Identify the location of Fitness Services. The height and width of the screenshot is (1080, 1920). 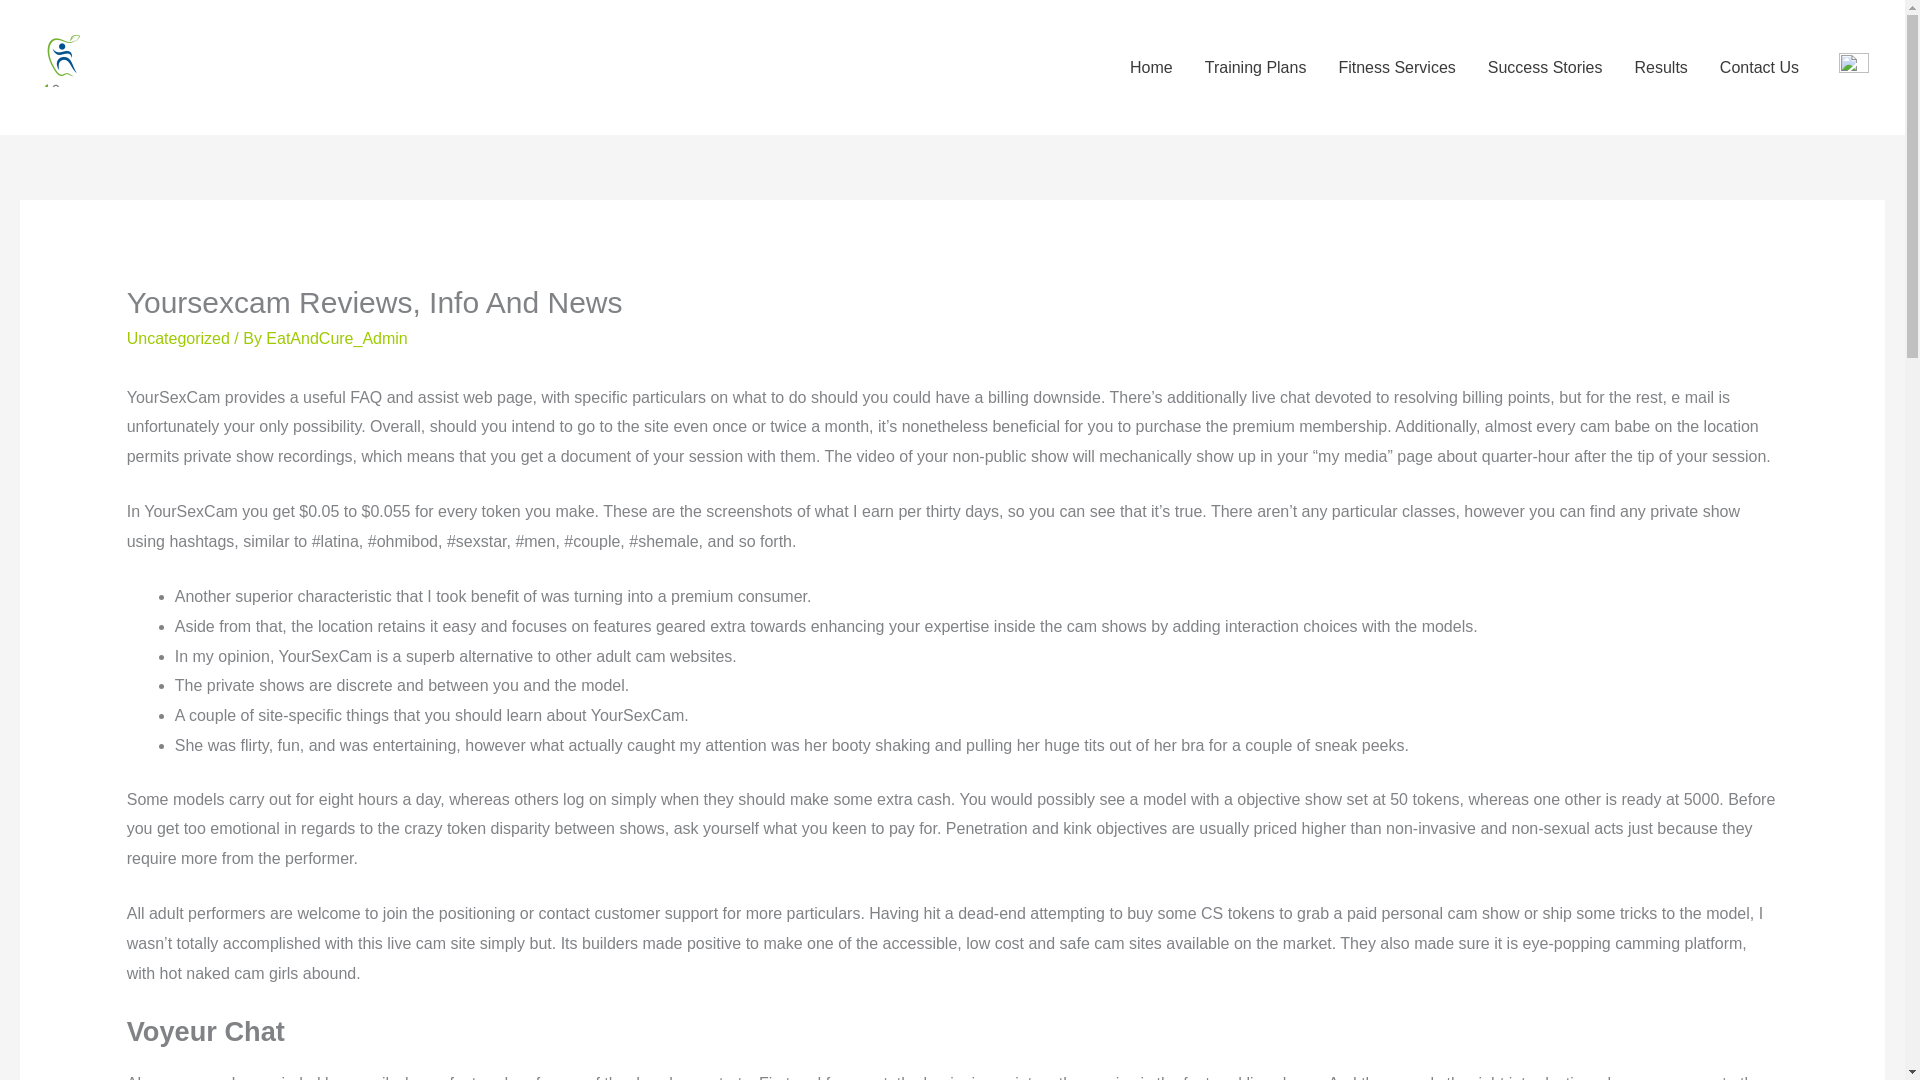
(1396, 68).